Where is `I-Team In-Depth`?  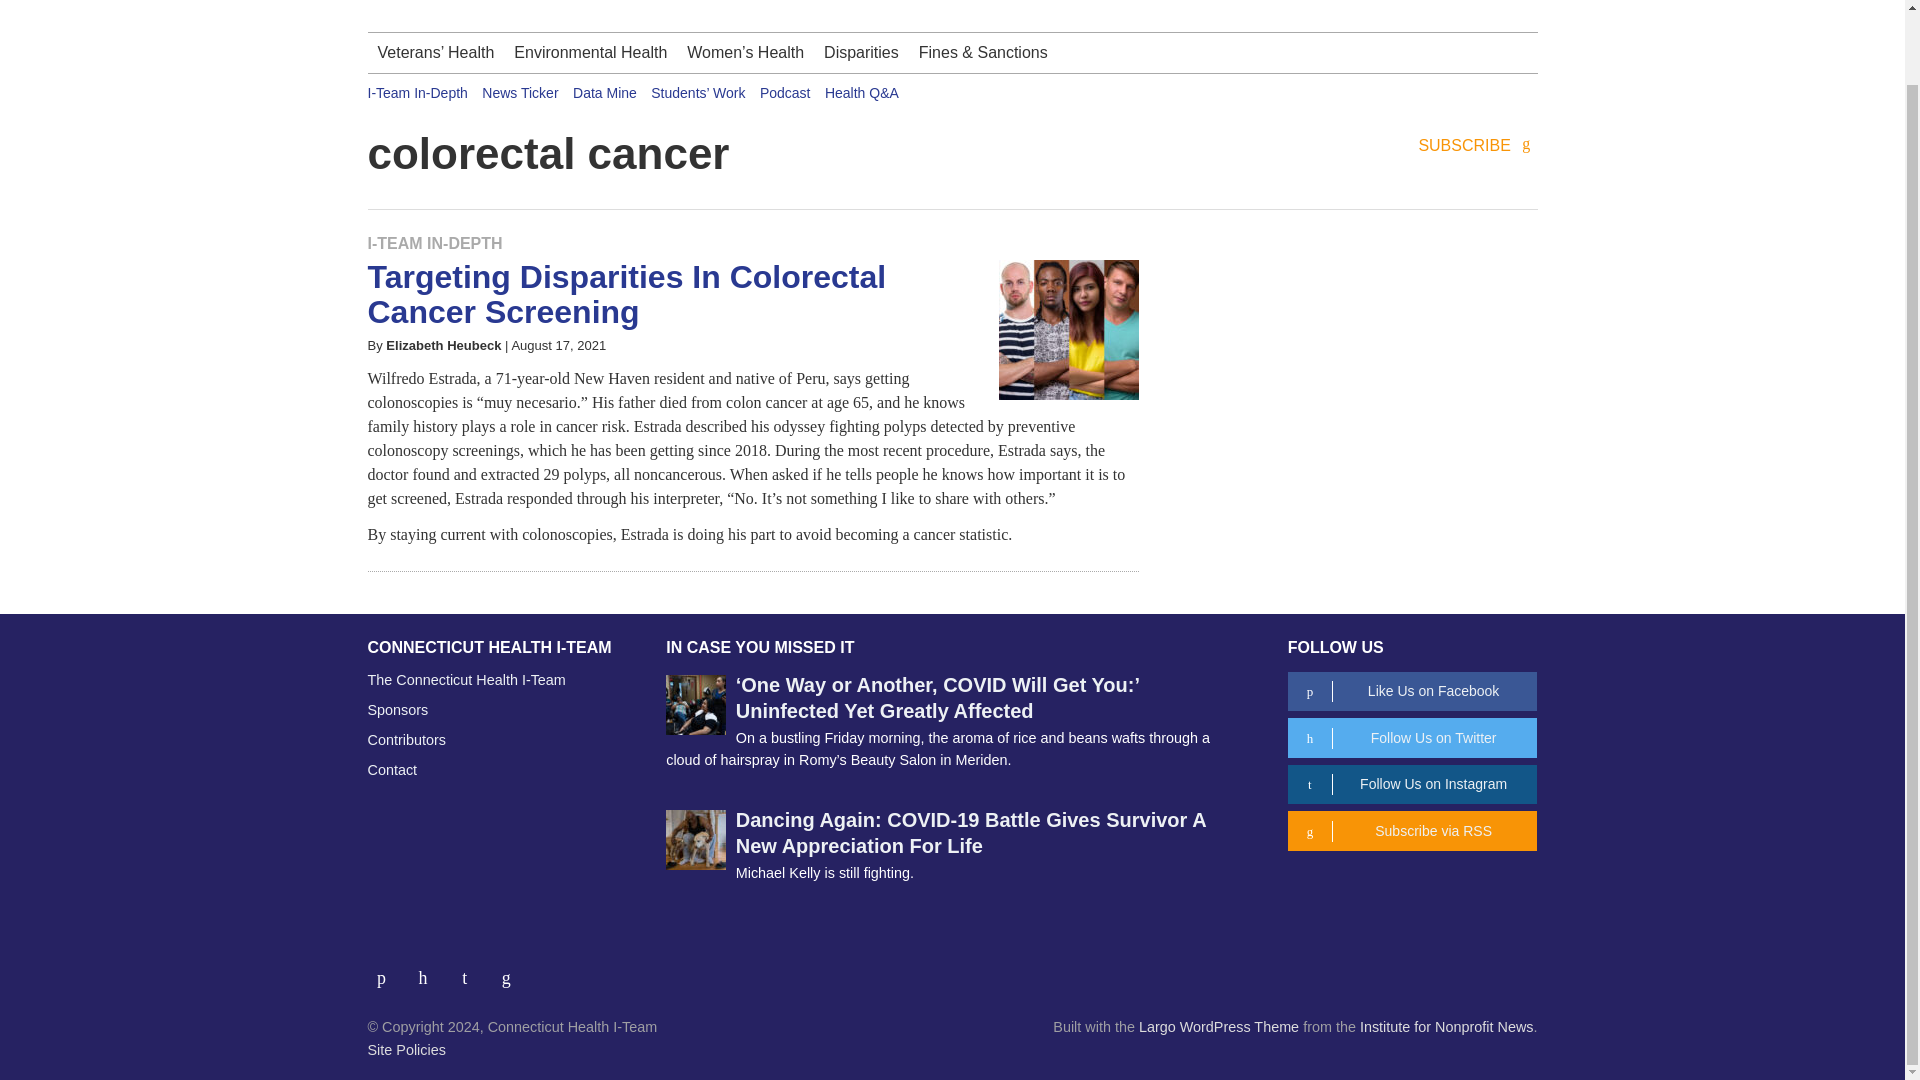 I-Team In-Depth is located at coordinates (418, 93).